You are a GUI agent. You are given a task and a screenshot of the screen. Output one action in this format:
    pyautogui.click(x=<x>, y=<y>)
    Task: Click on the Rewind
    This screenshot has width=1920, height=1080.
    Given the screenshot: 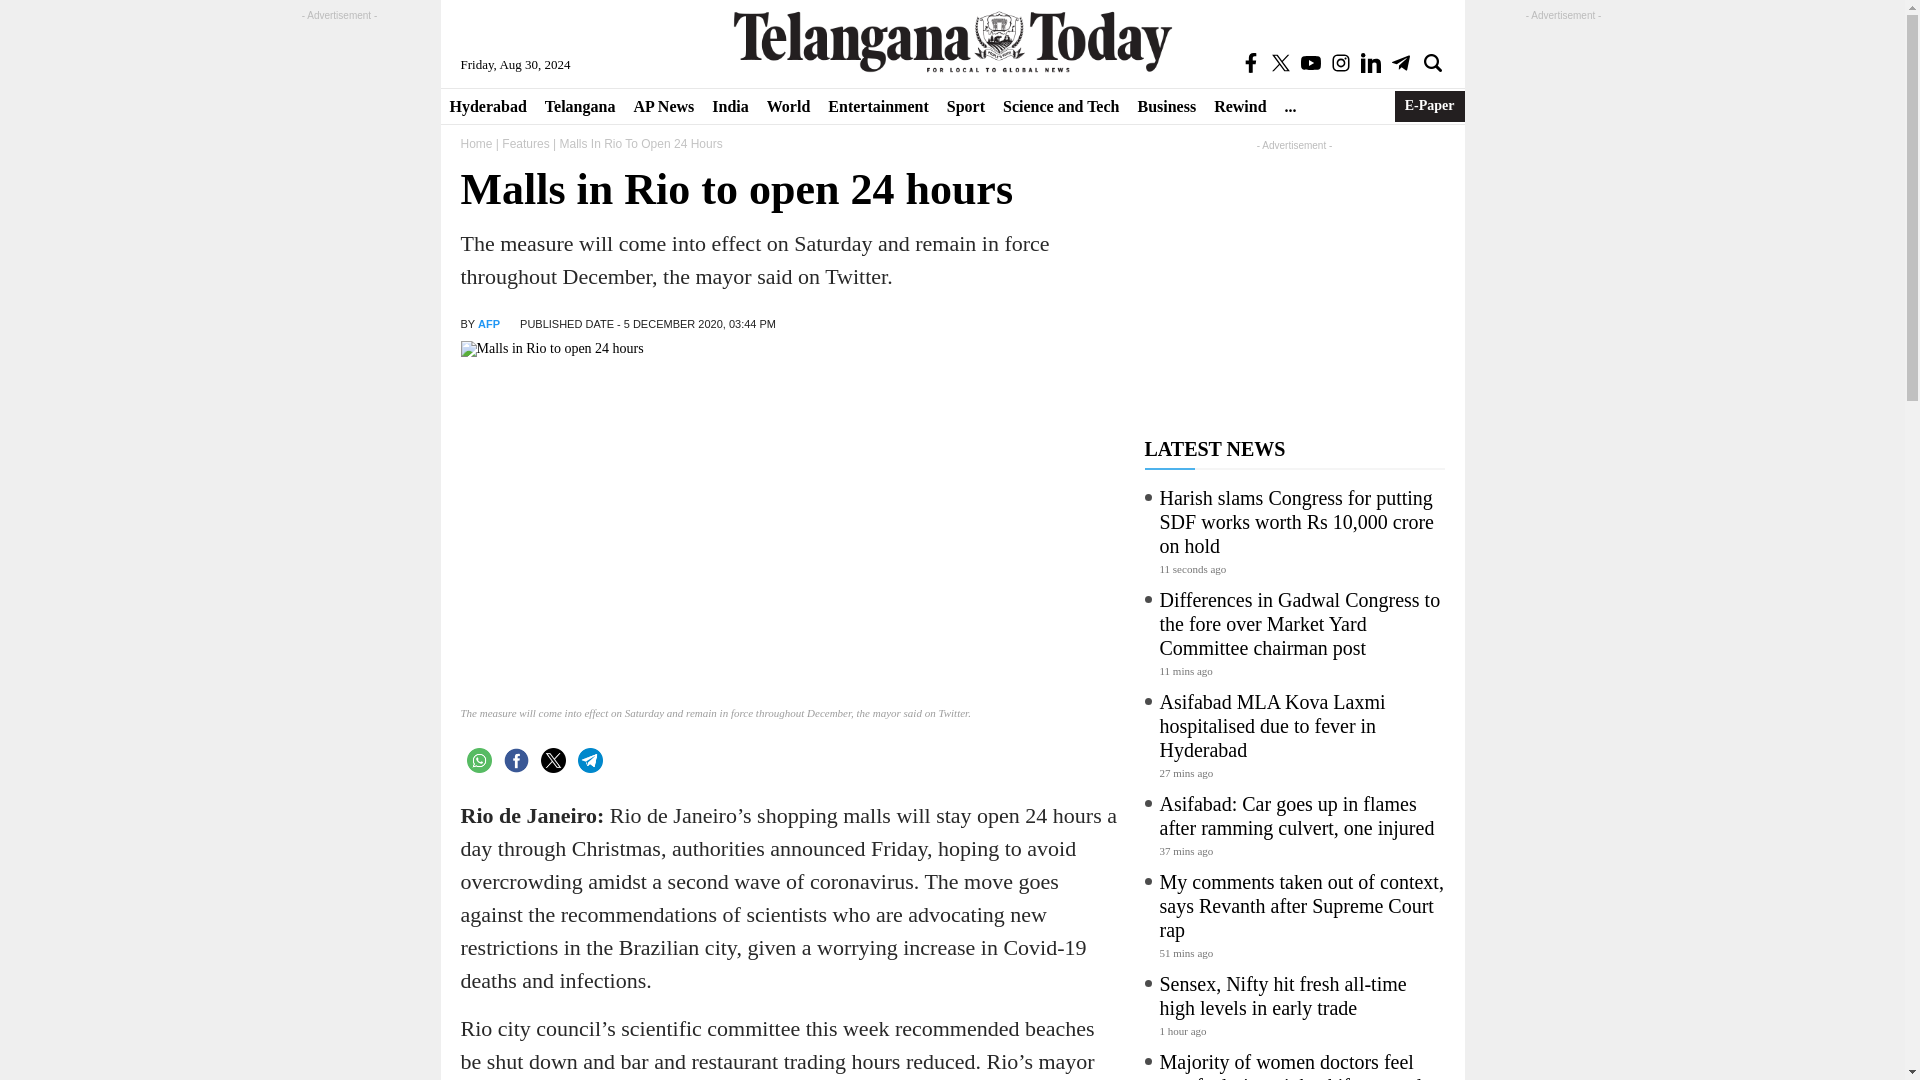 What is the action you would take?
    pyautogui.click(x=1240, y=106)
    